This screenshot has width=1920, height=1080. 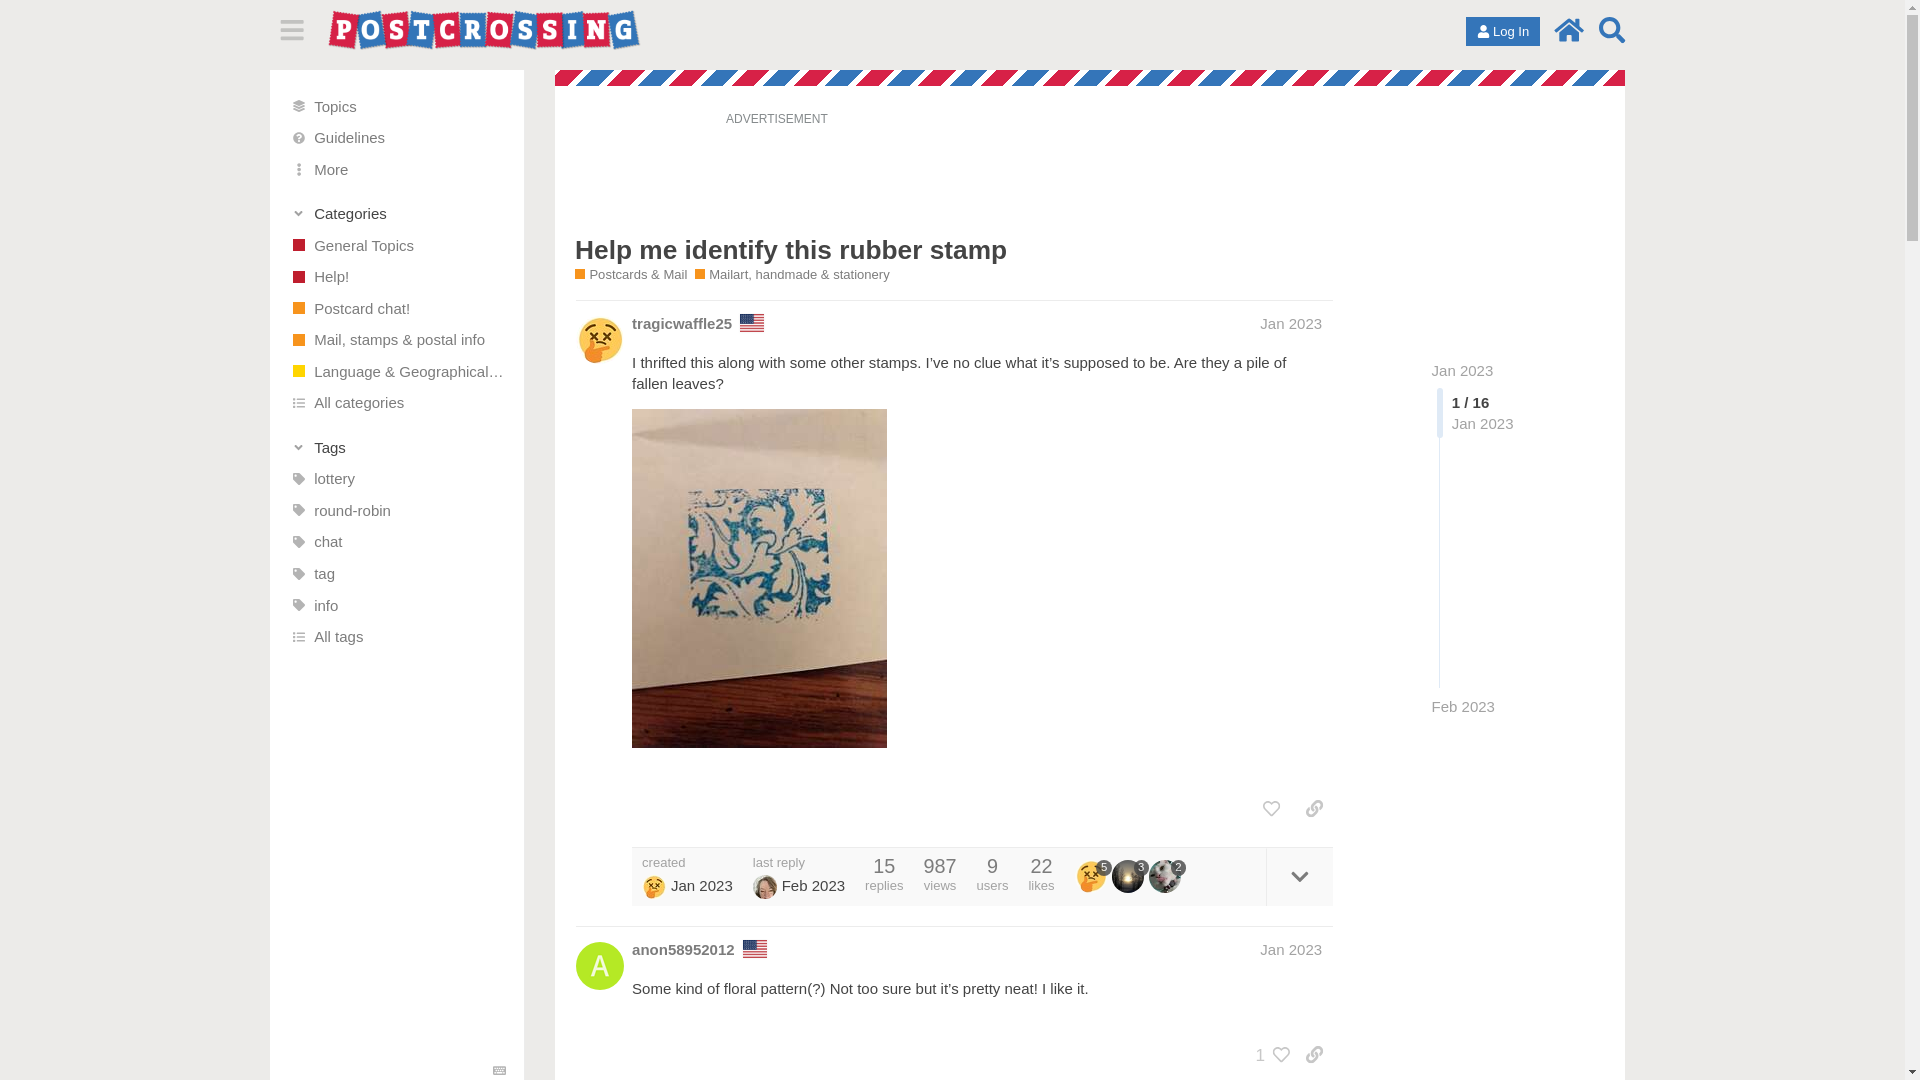 I want to click on A place to discuss in your own language., so click(x=397, y=372).